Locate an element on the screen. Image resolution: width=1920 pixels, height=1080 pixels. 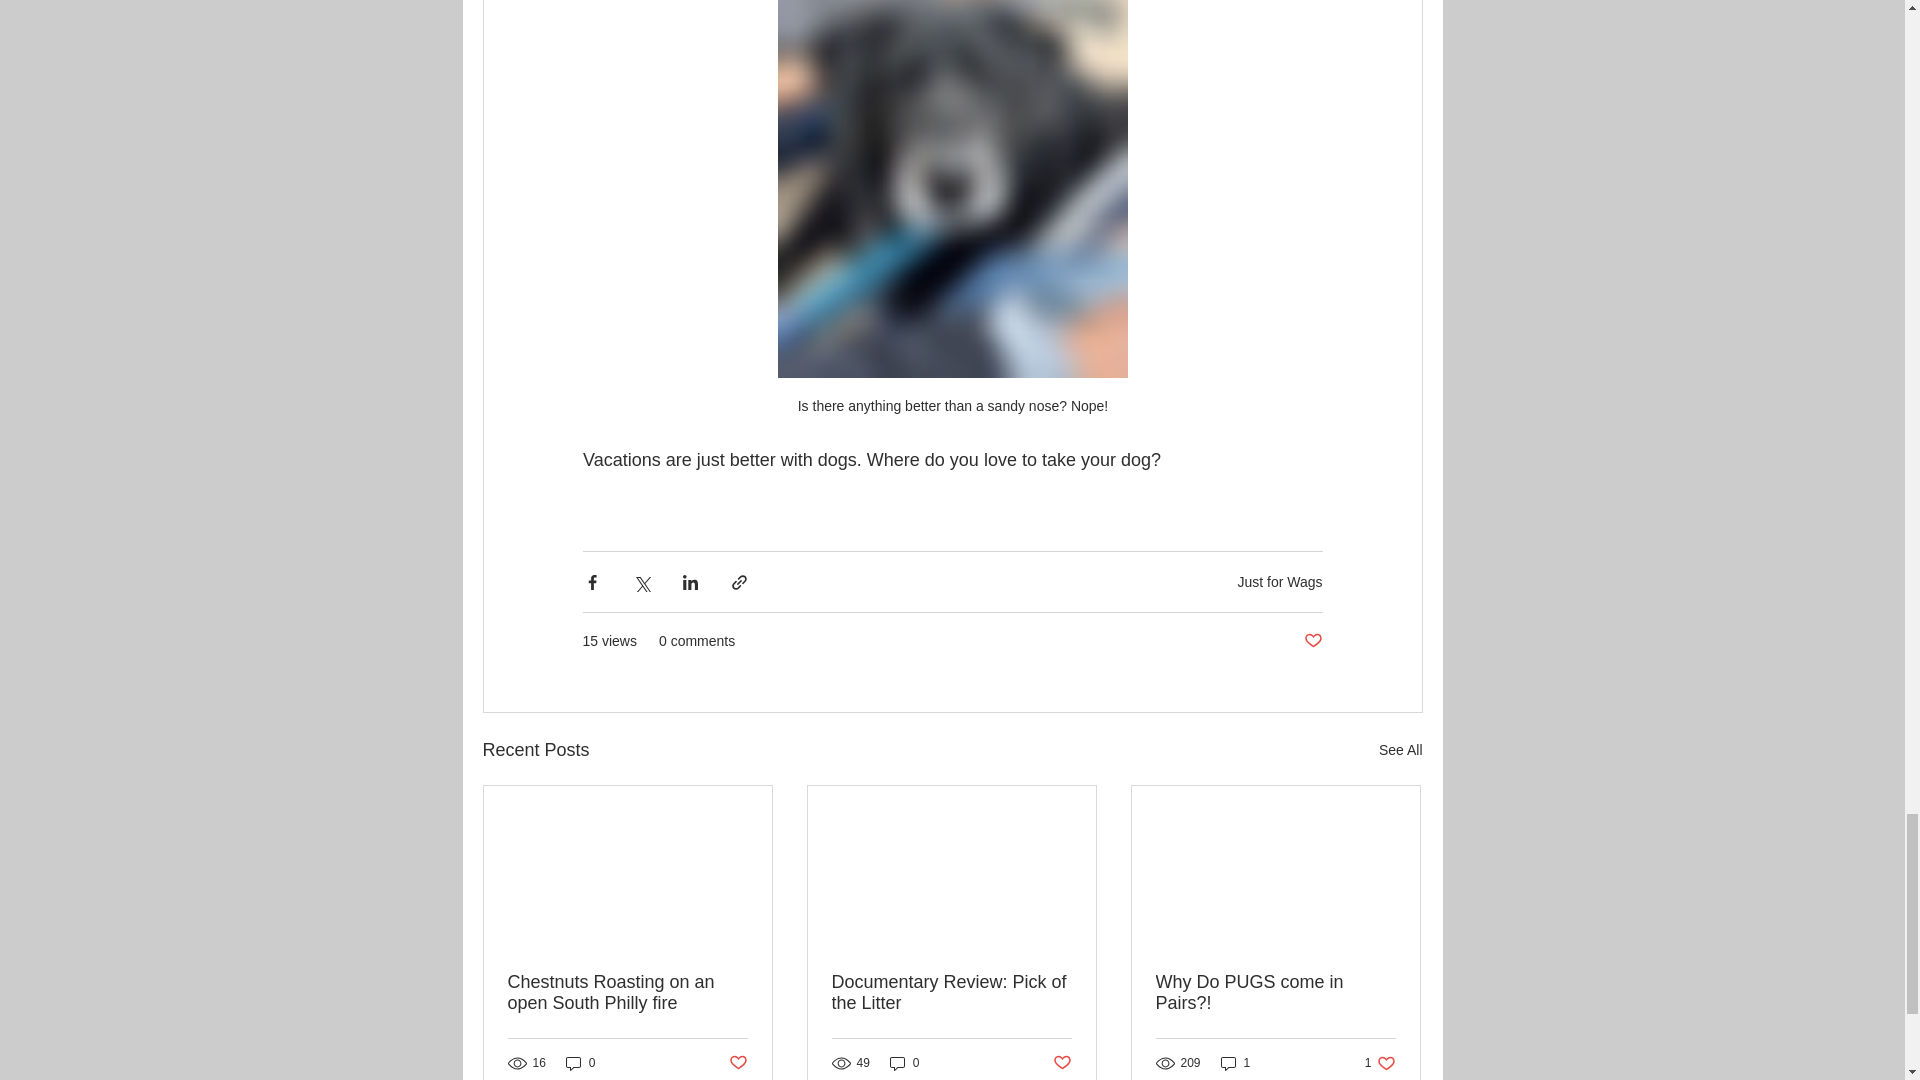
1 is located at coordinates (1400, 750).